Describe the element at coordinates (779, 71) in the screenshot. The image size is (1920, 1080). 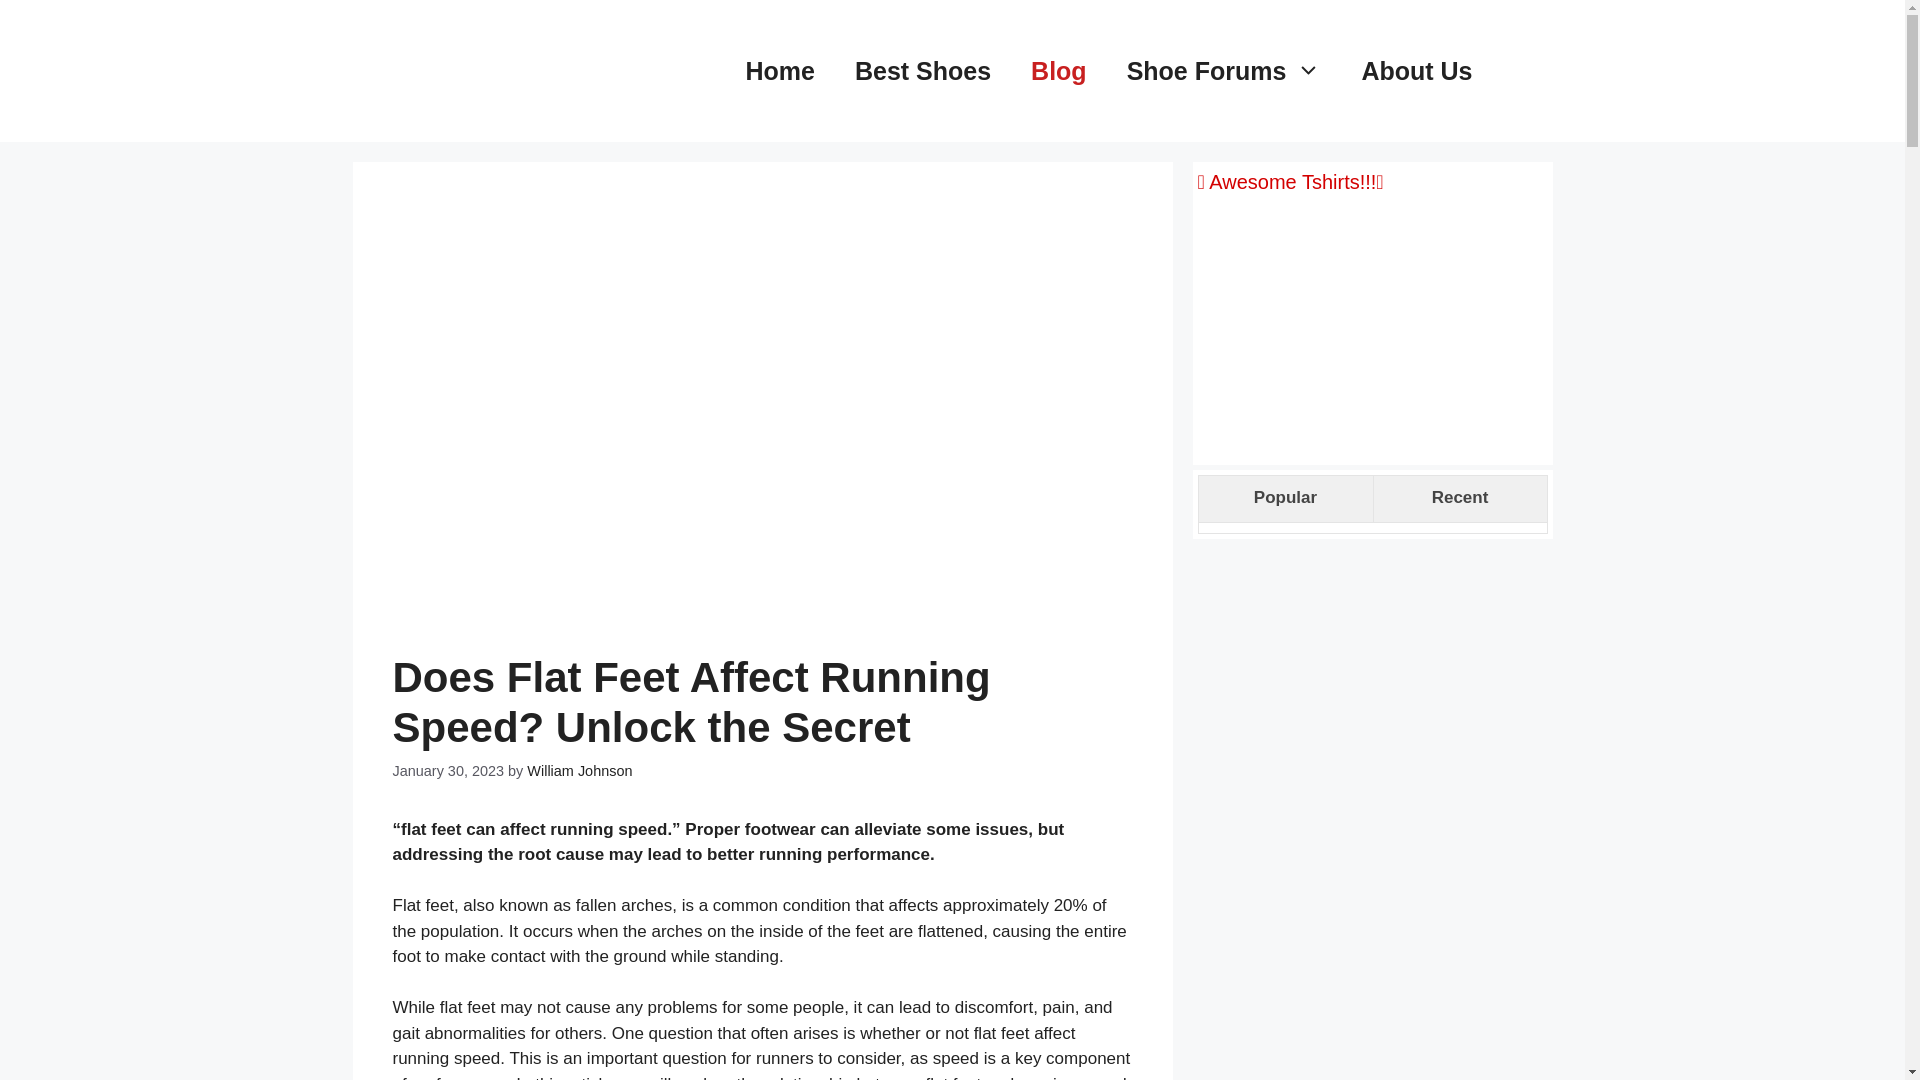
I see `Home` at that location.